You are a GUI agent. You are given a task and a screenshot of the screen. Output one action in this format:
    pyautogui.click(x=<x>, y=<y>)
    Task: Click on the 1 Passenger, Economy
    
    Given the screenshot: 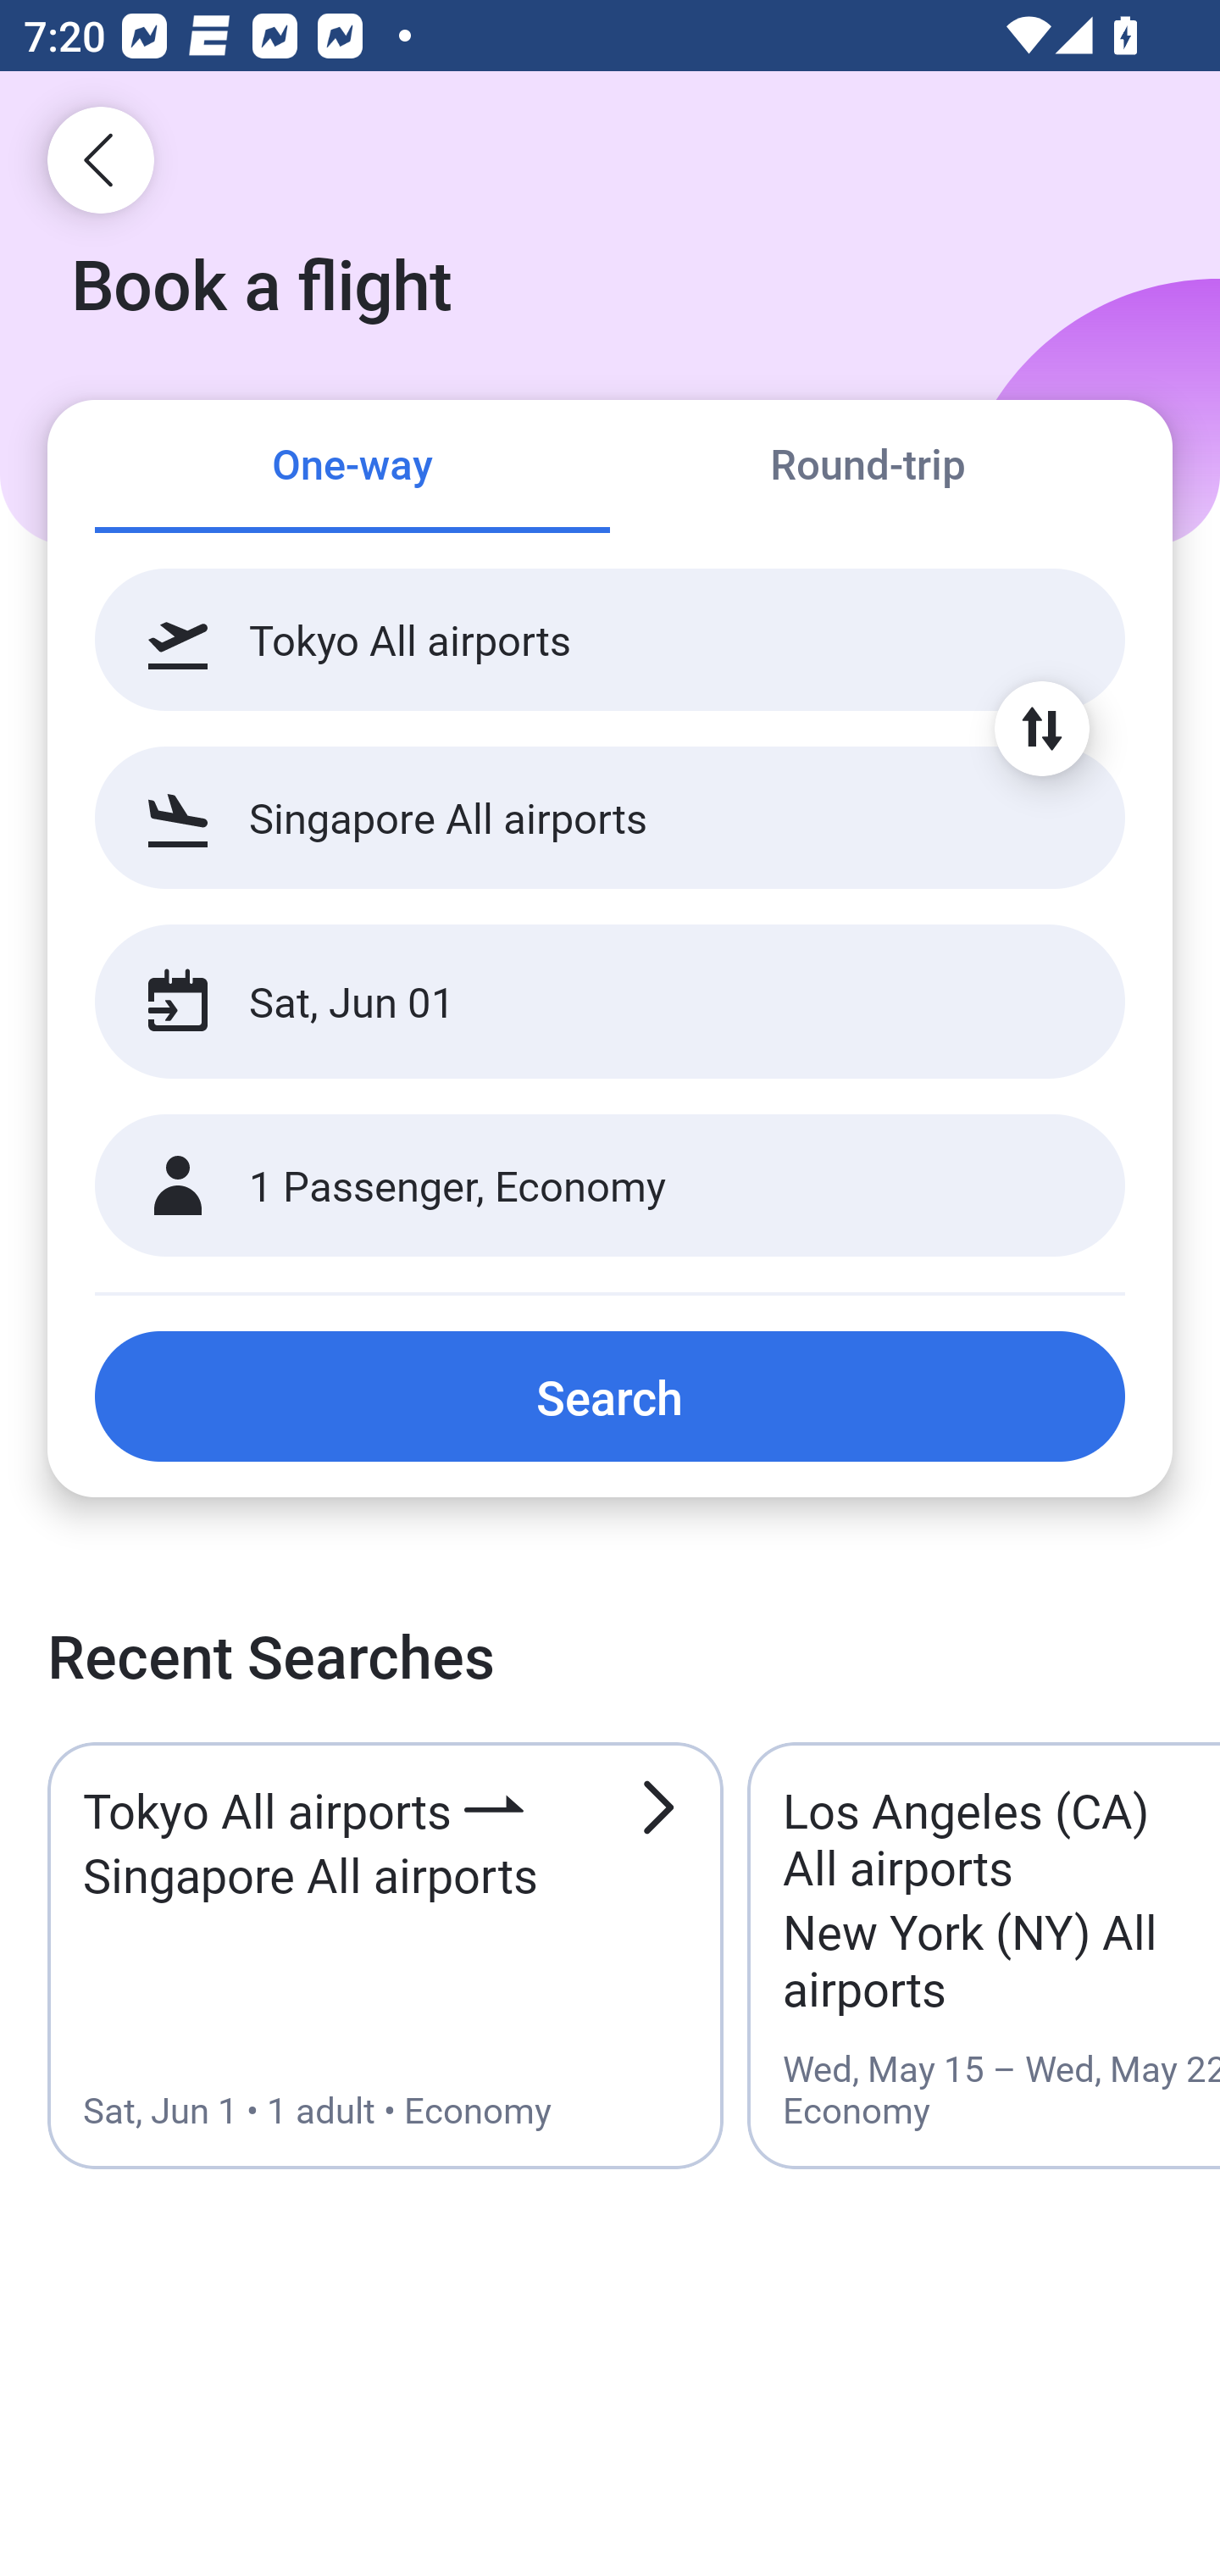 What is the action you would take?
    pyautogui.click(x=610, y=1186)
    